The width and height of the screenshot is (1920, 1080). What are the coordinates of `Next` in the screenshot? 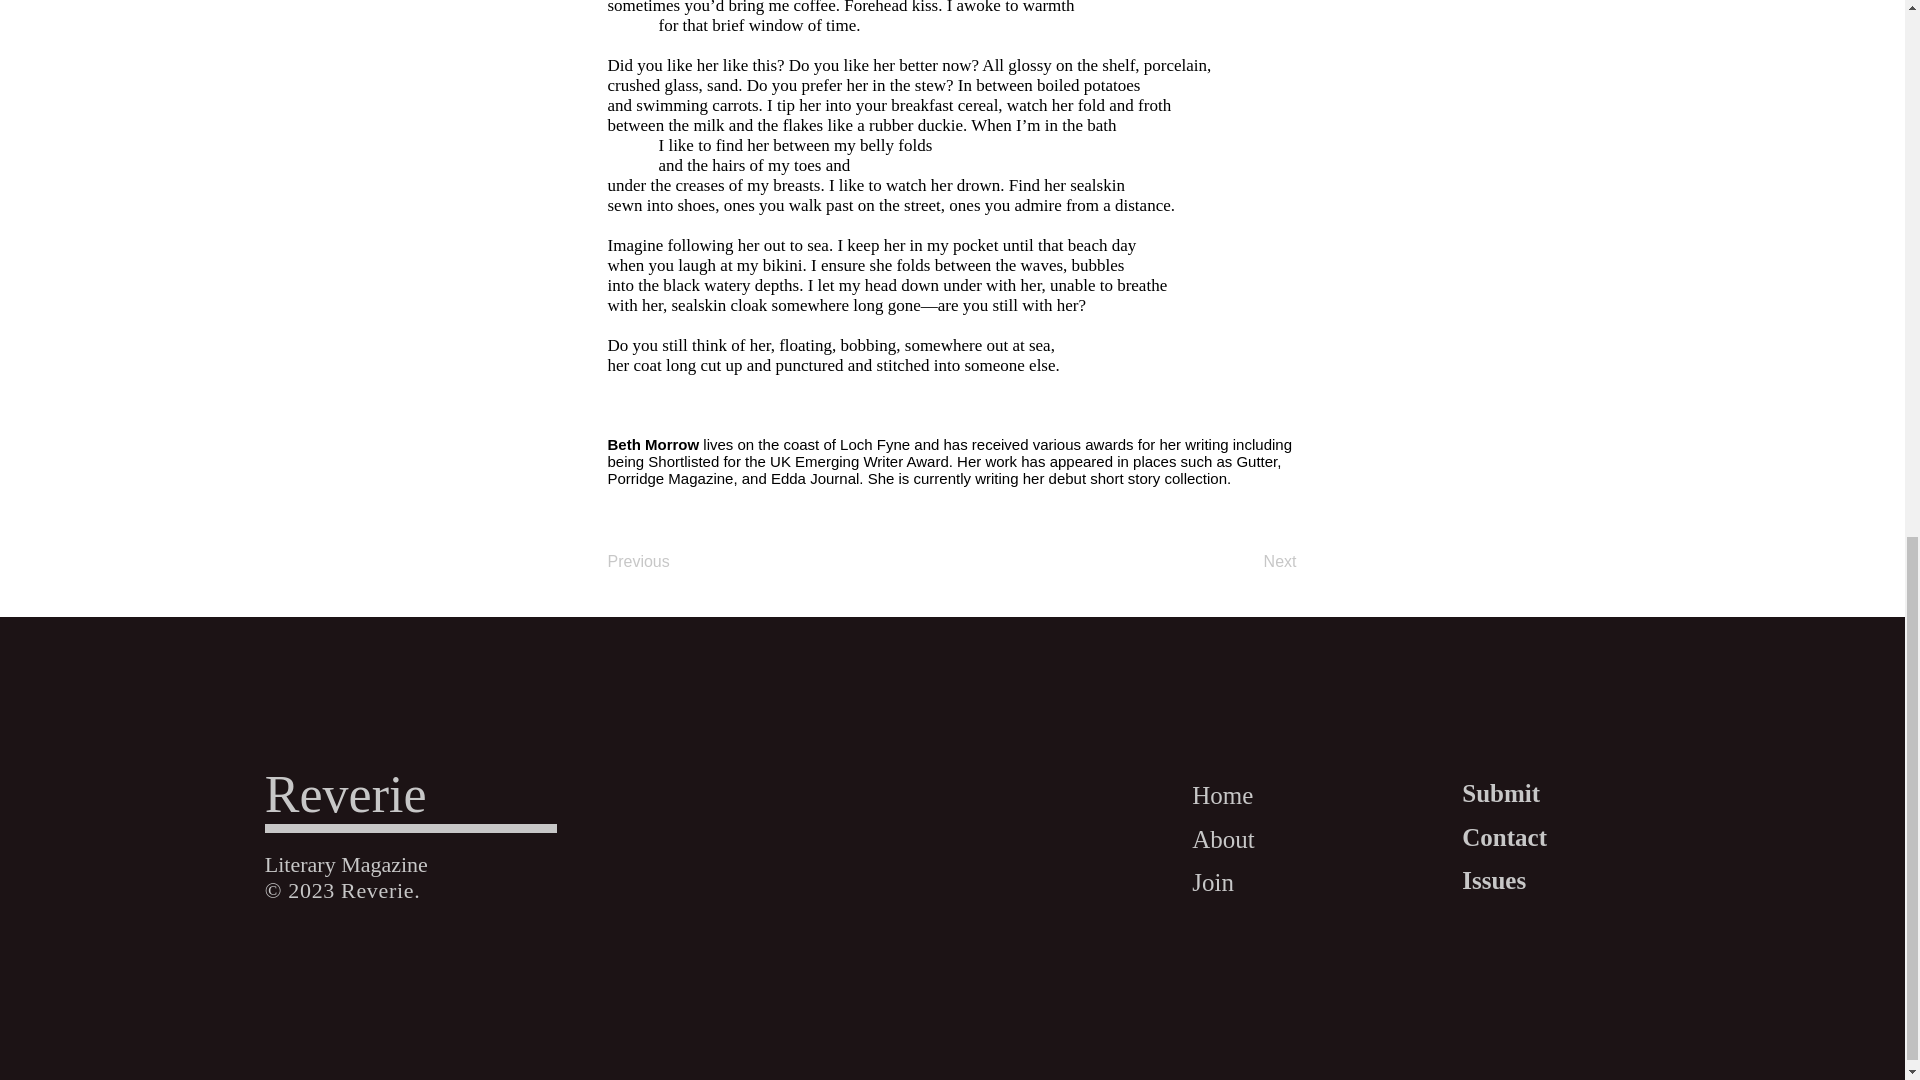 It's located at (1246, 562).